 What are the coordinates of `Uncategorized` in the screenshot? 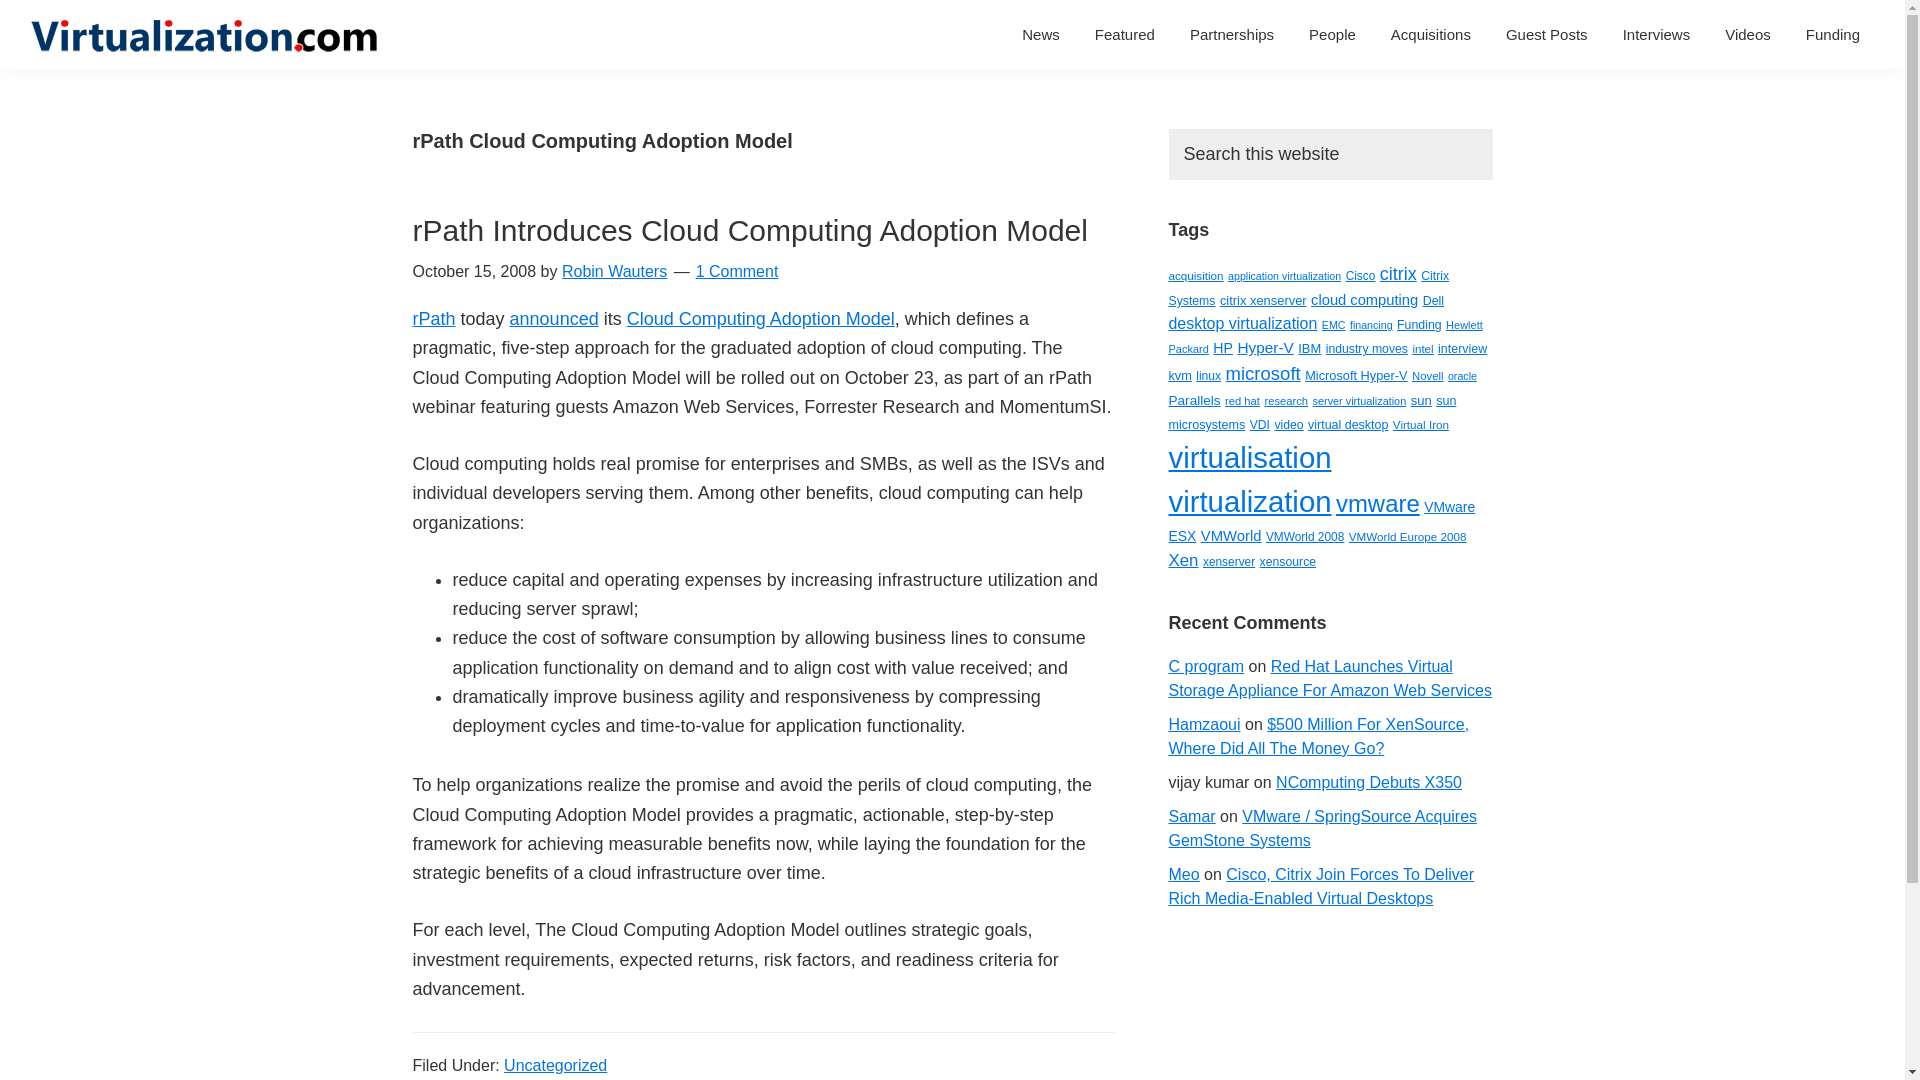 It's located at (554, 1065).